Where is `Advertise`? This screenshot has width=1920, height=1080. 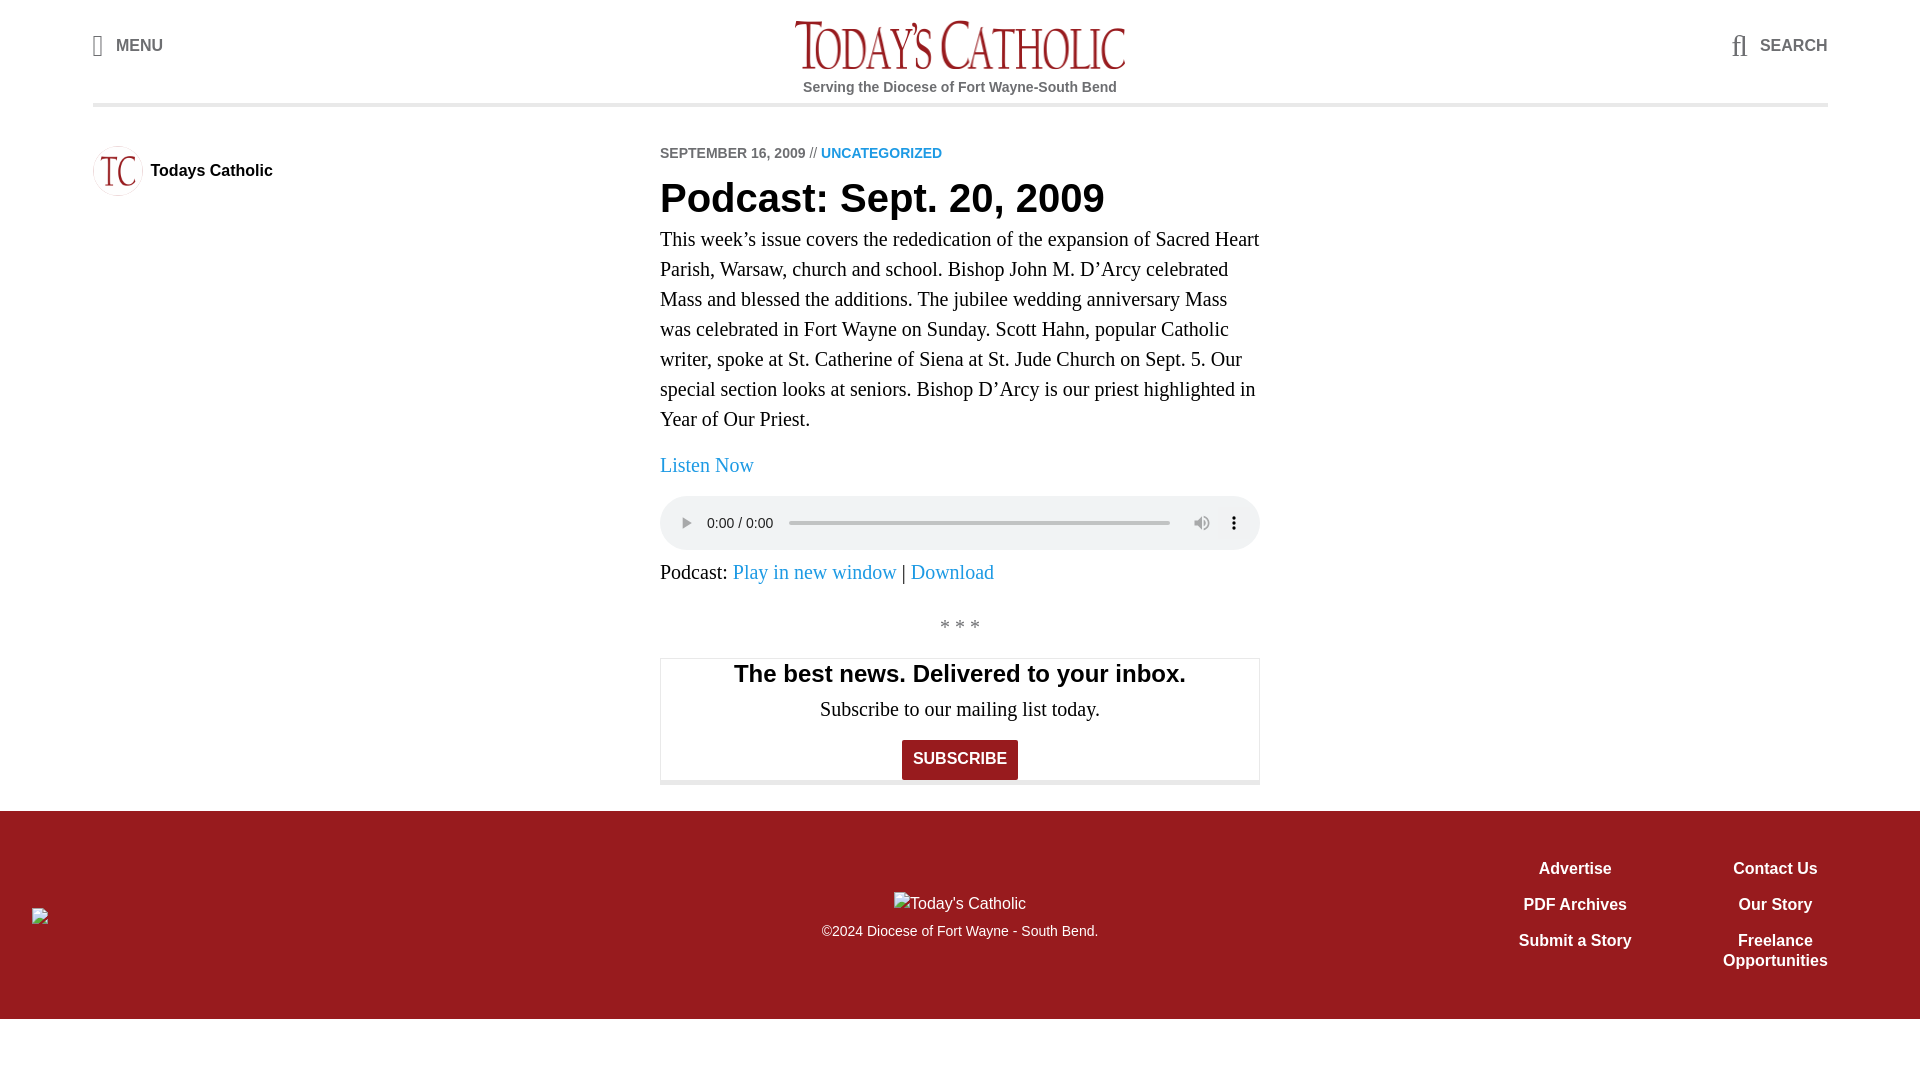 Advertise is located at coordinates (1576, 868).